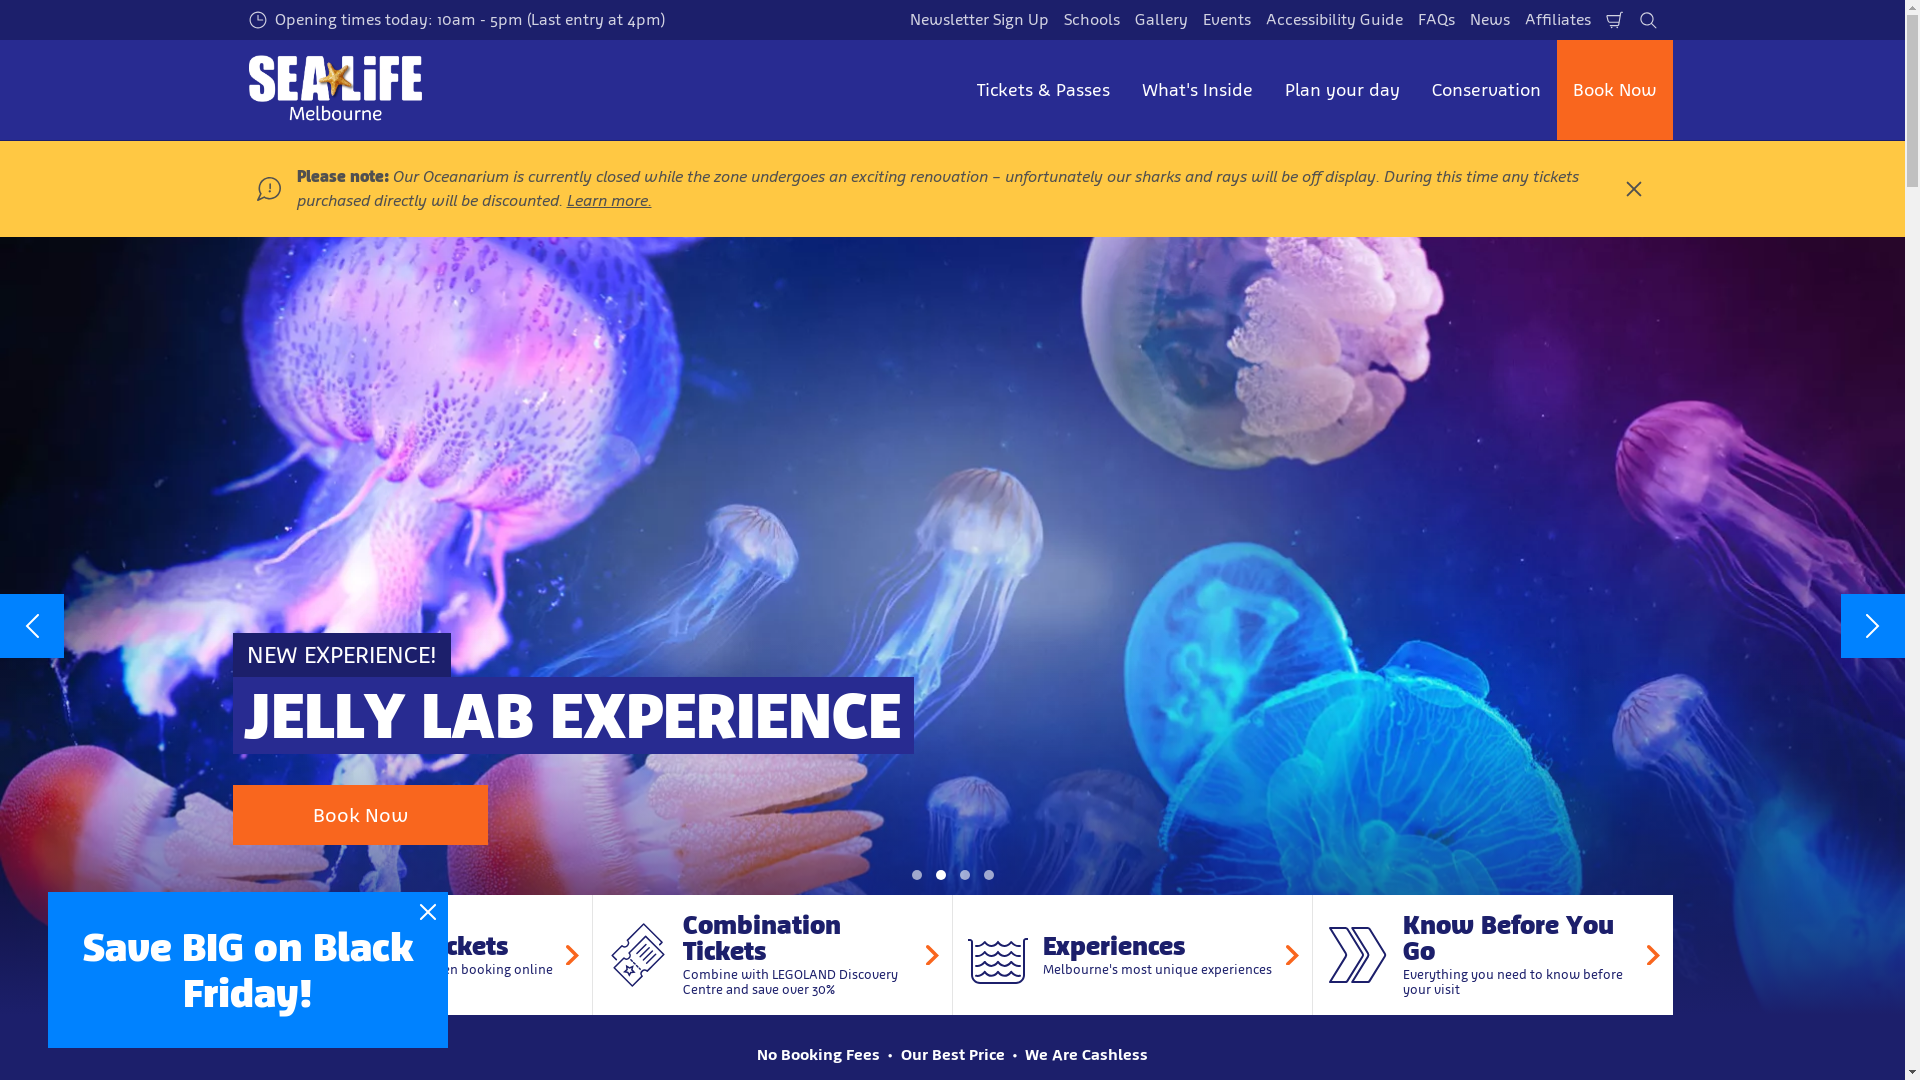 The image size is (1920, 1080). What do you see at coordinates (978, 20) in the screenshot?
I see `Newsletter Sign Up` at bounding box center [978, 20].